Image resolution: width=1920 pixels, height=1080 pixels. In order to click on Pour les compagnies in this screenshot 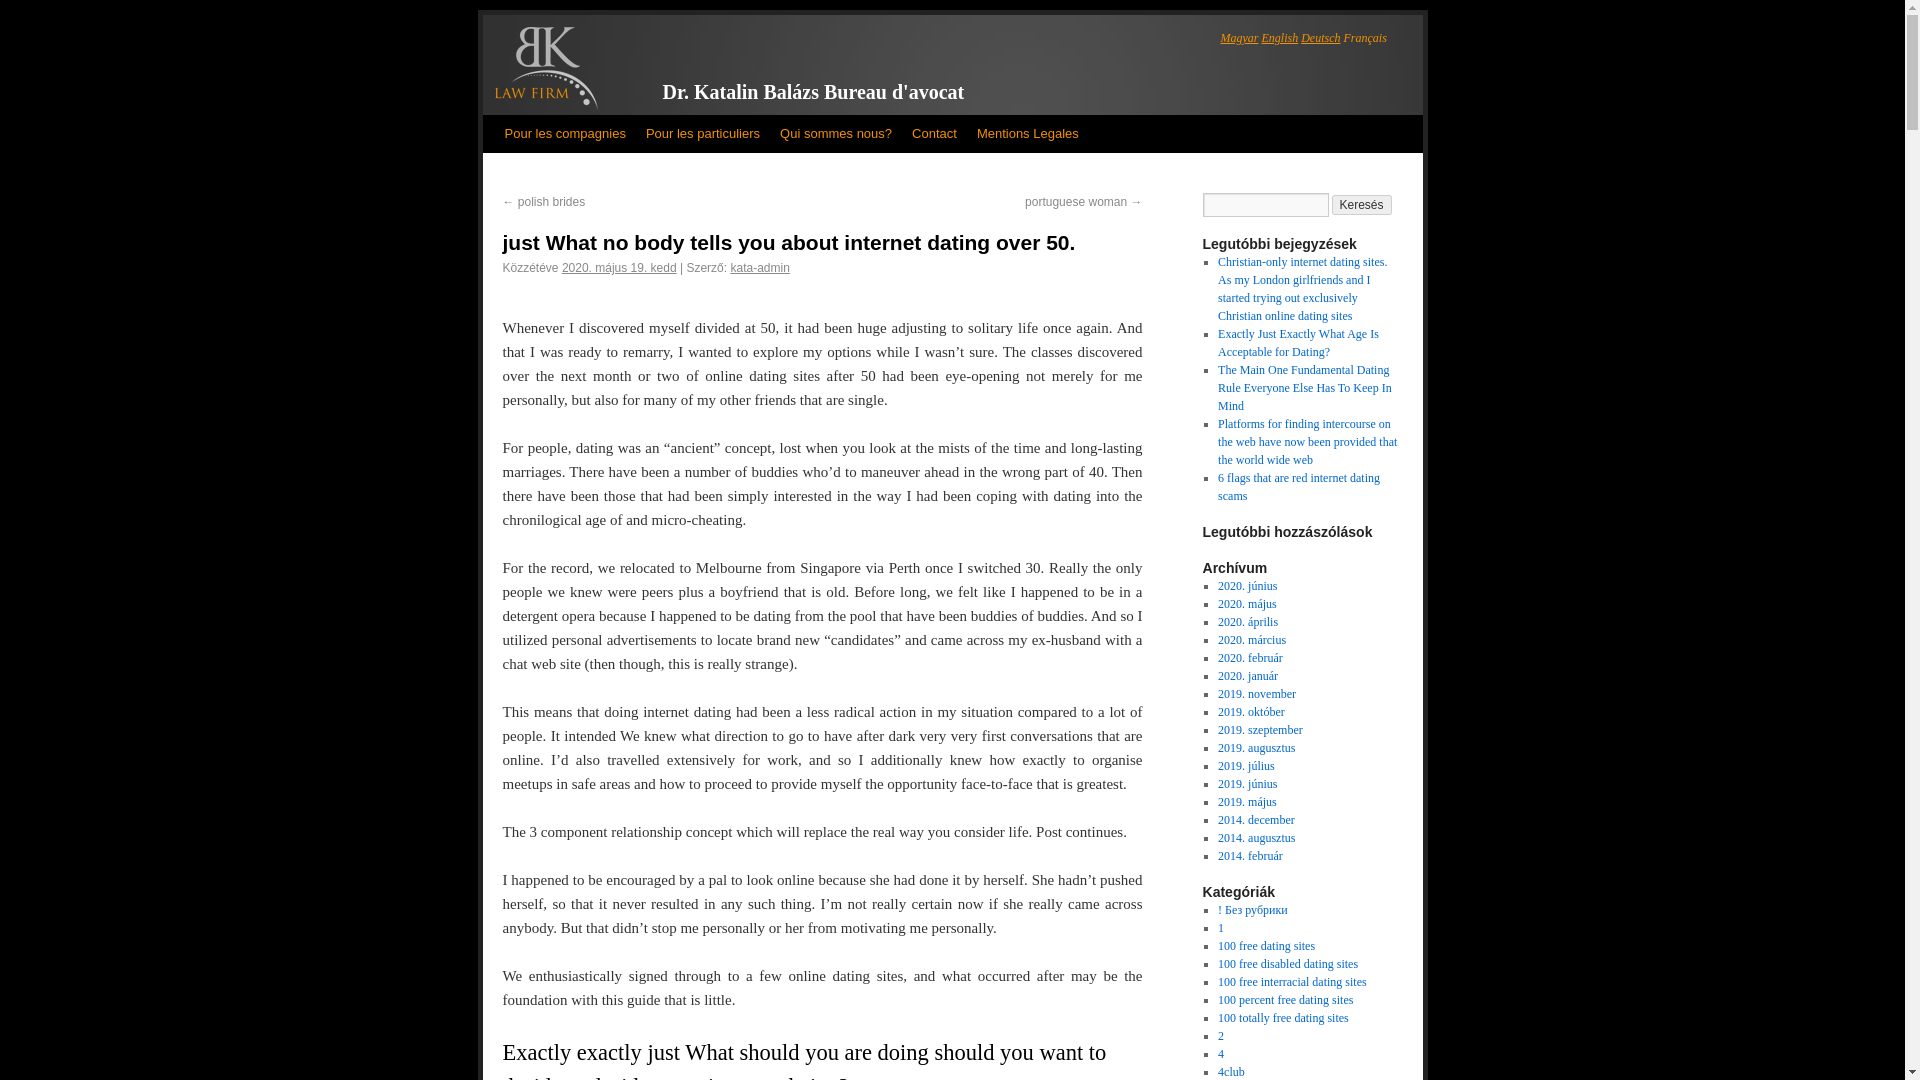, I will do `click(564, 134)`.